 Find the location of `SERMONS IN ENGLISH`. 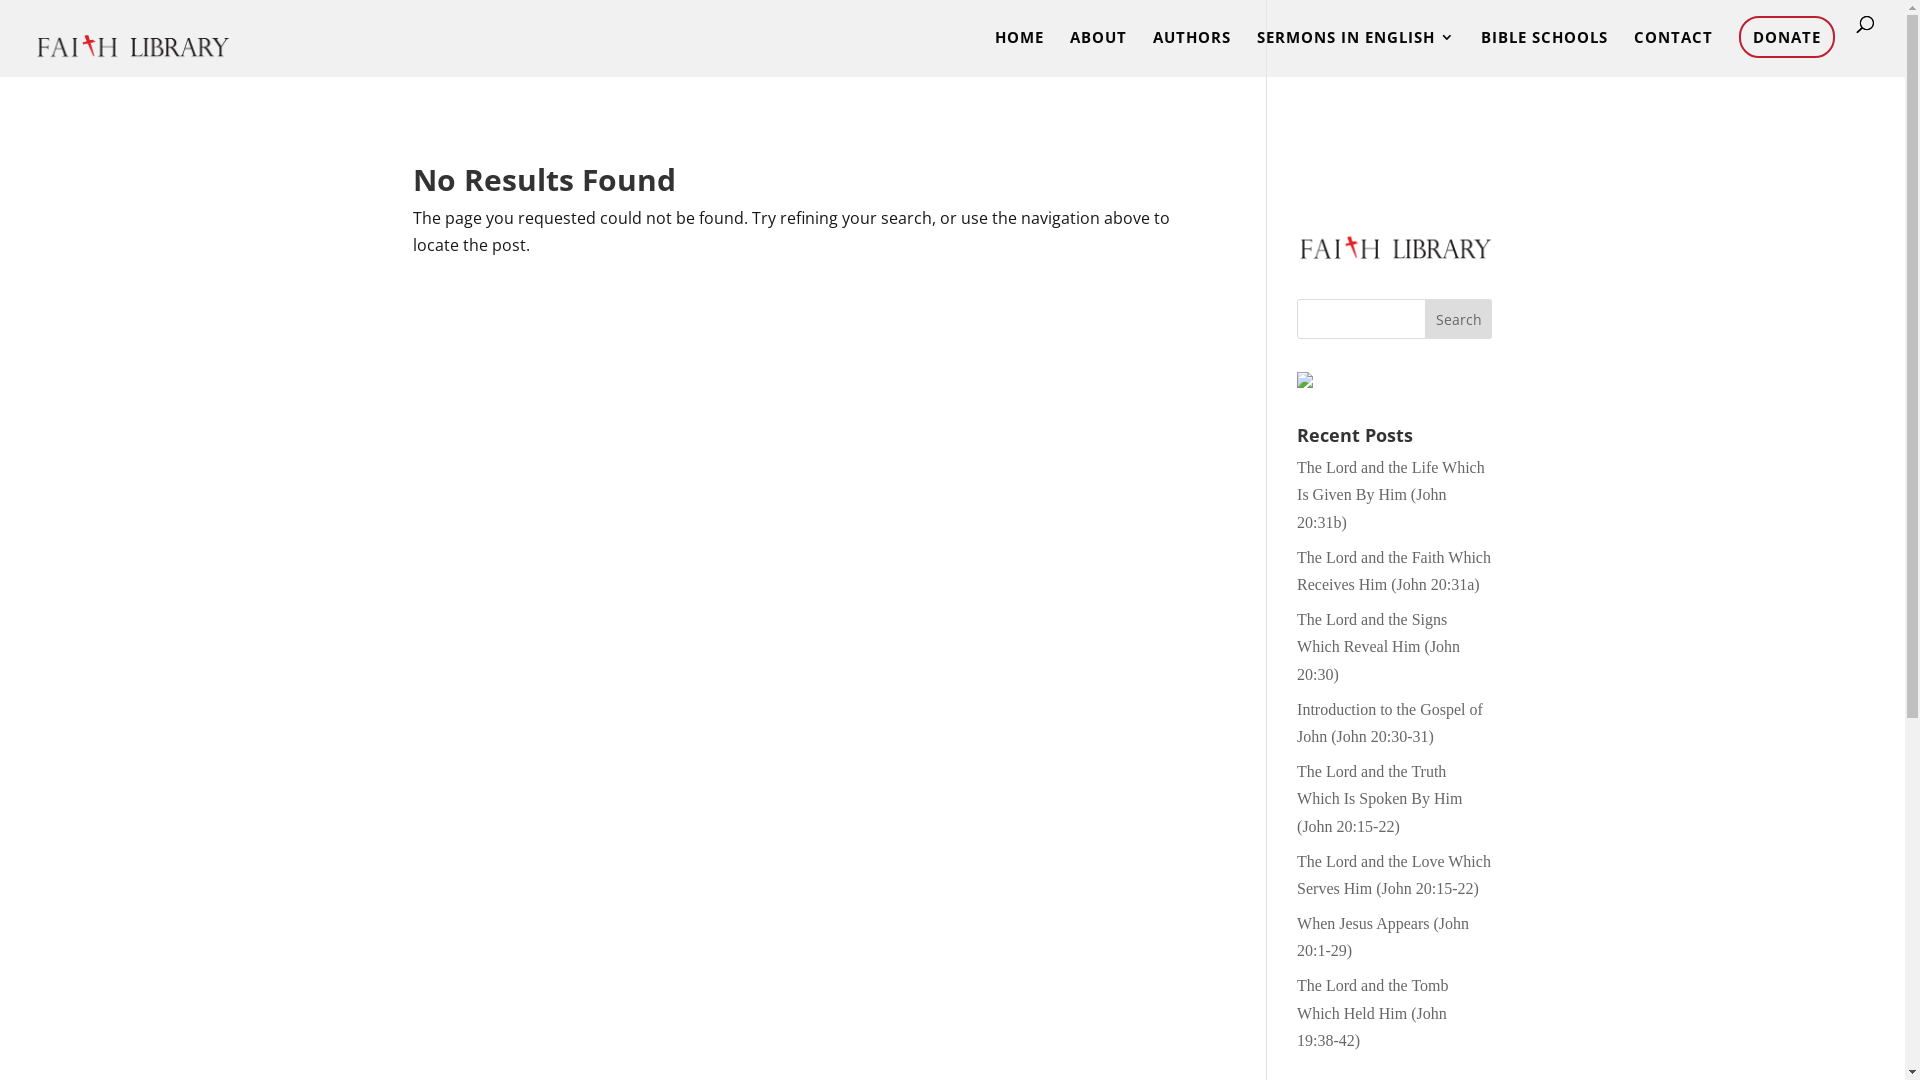

SERMONS IN ENGLISH is located at coordinates (1356, 54).